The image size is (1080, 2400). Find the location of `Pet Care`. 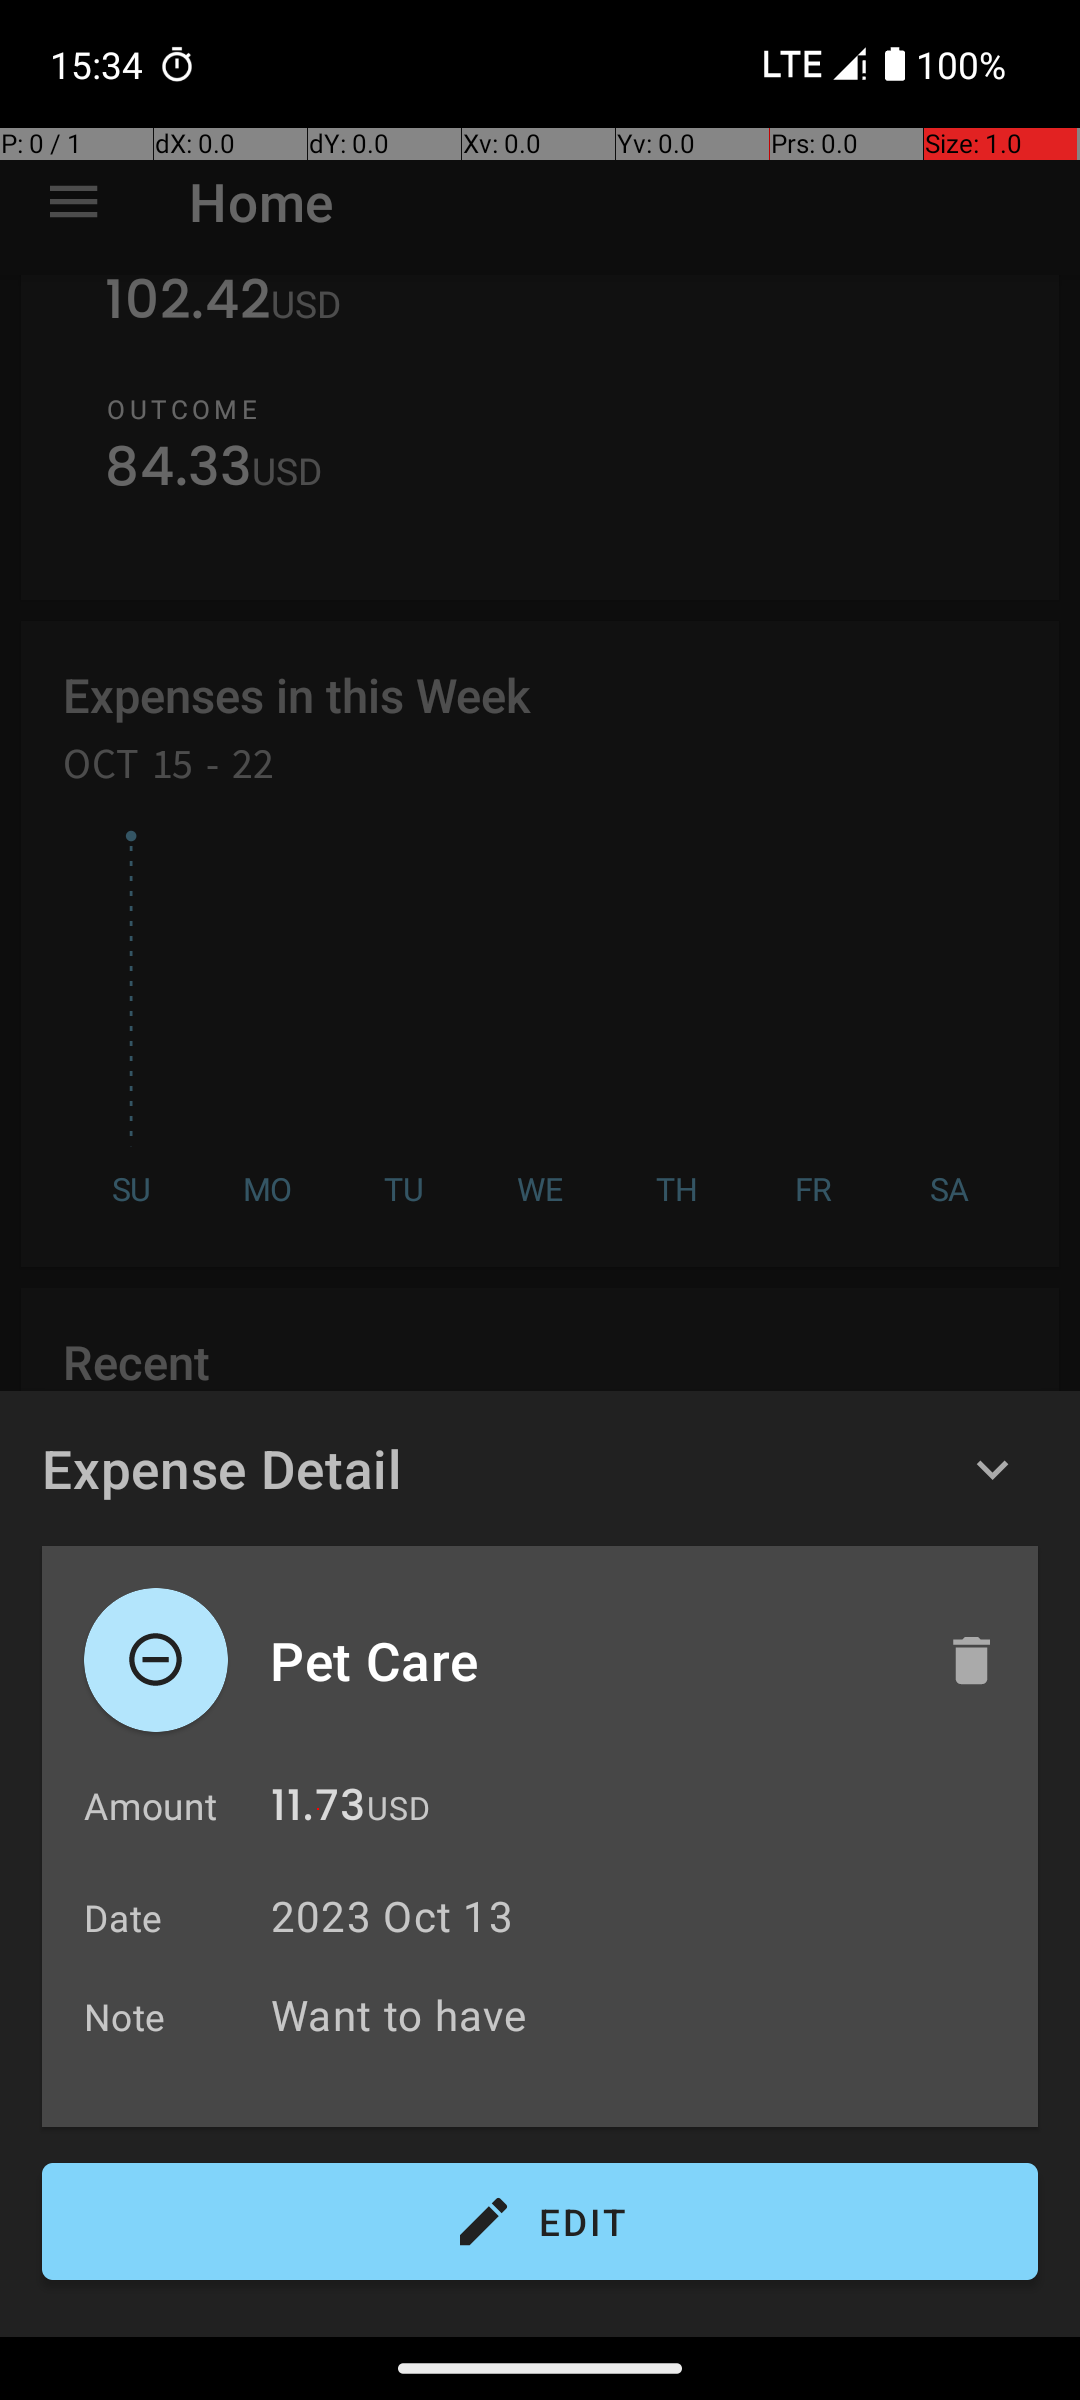

Pet Care is located at coordinates (587, 1660).